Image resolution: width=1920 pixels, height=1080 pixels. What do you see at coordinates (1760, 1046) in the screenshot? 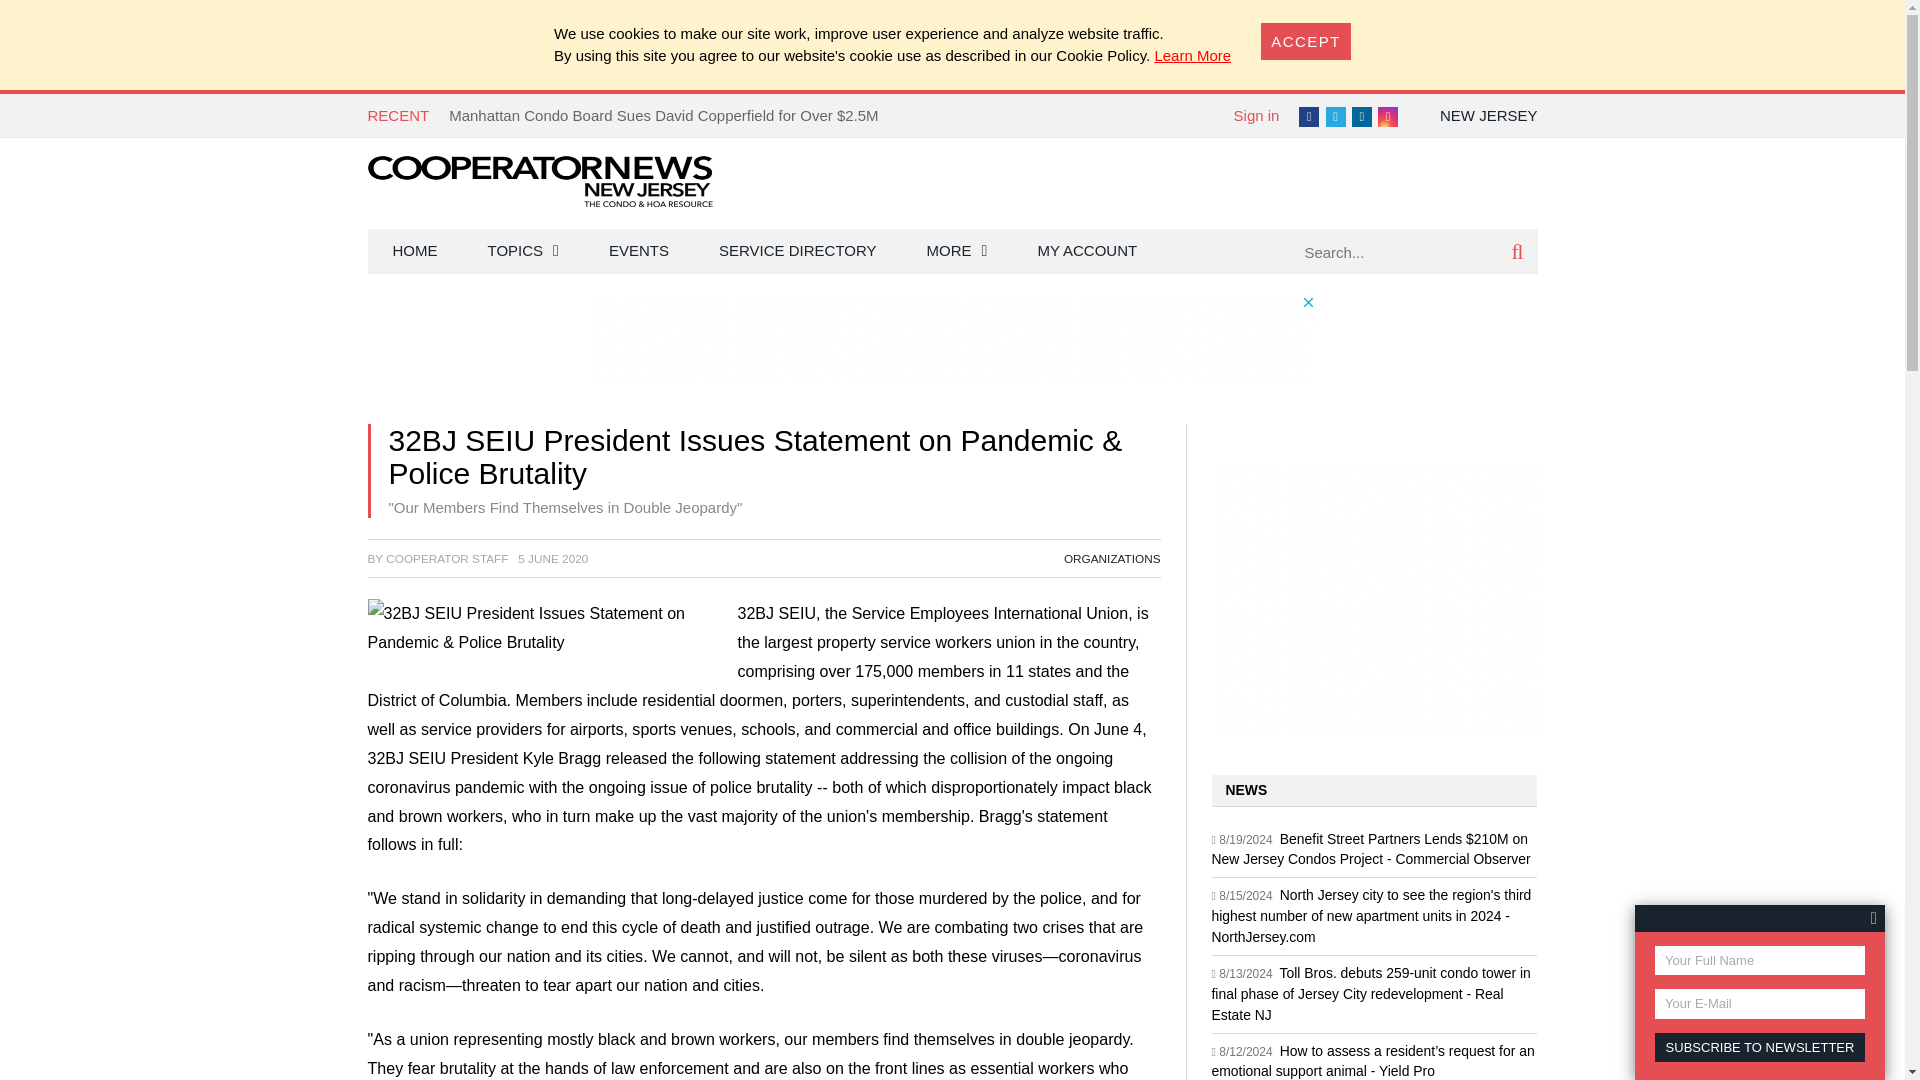
I see `Subscribe to Newsletter` at bounding box center [1760, 1046].